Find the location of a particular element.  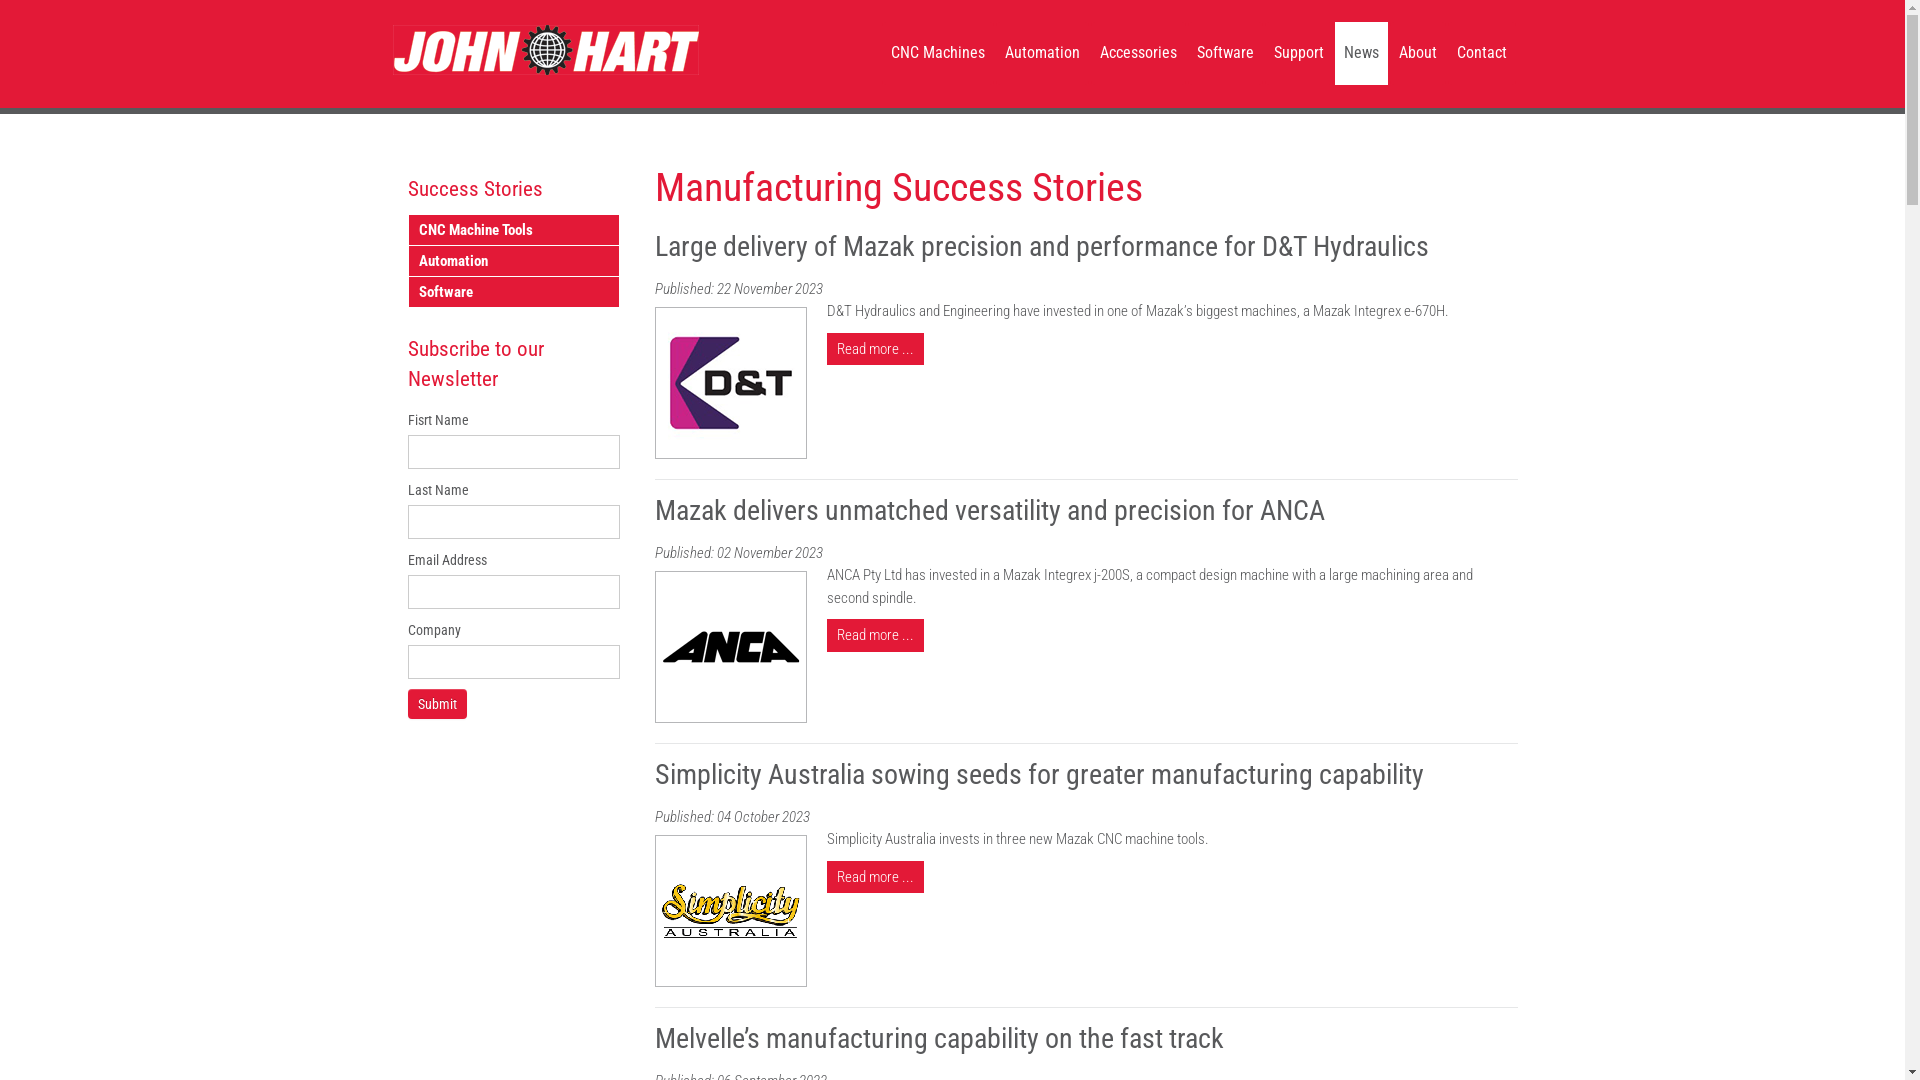

Read more ... is located at coordinates (876, 877).